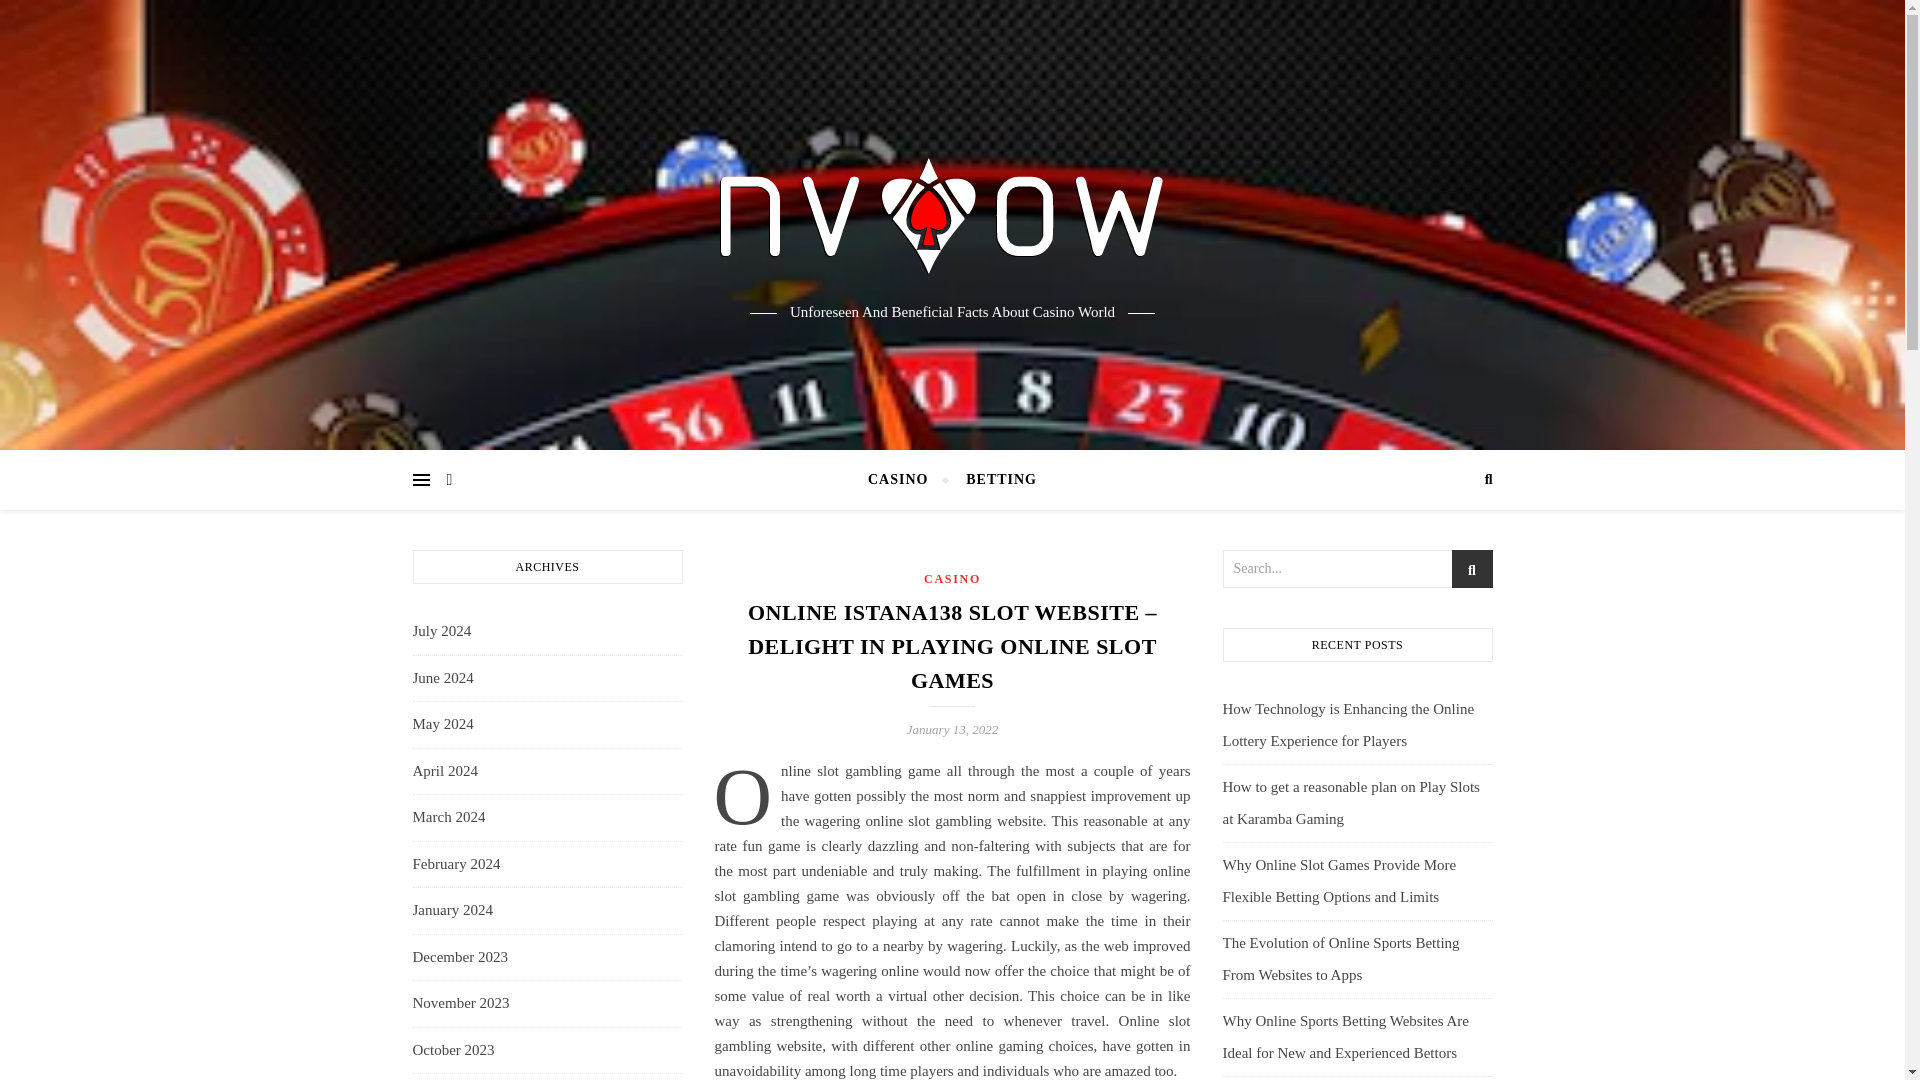  Describe the element at coordinates (906, 480) in the screenshot. I see `CASINO` at that location.